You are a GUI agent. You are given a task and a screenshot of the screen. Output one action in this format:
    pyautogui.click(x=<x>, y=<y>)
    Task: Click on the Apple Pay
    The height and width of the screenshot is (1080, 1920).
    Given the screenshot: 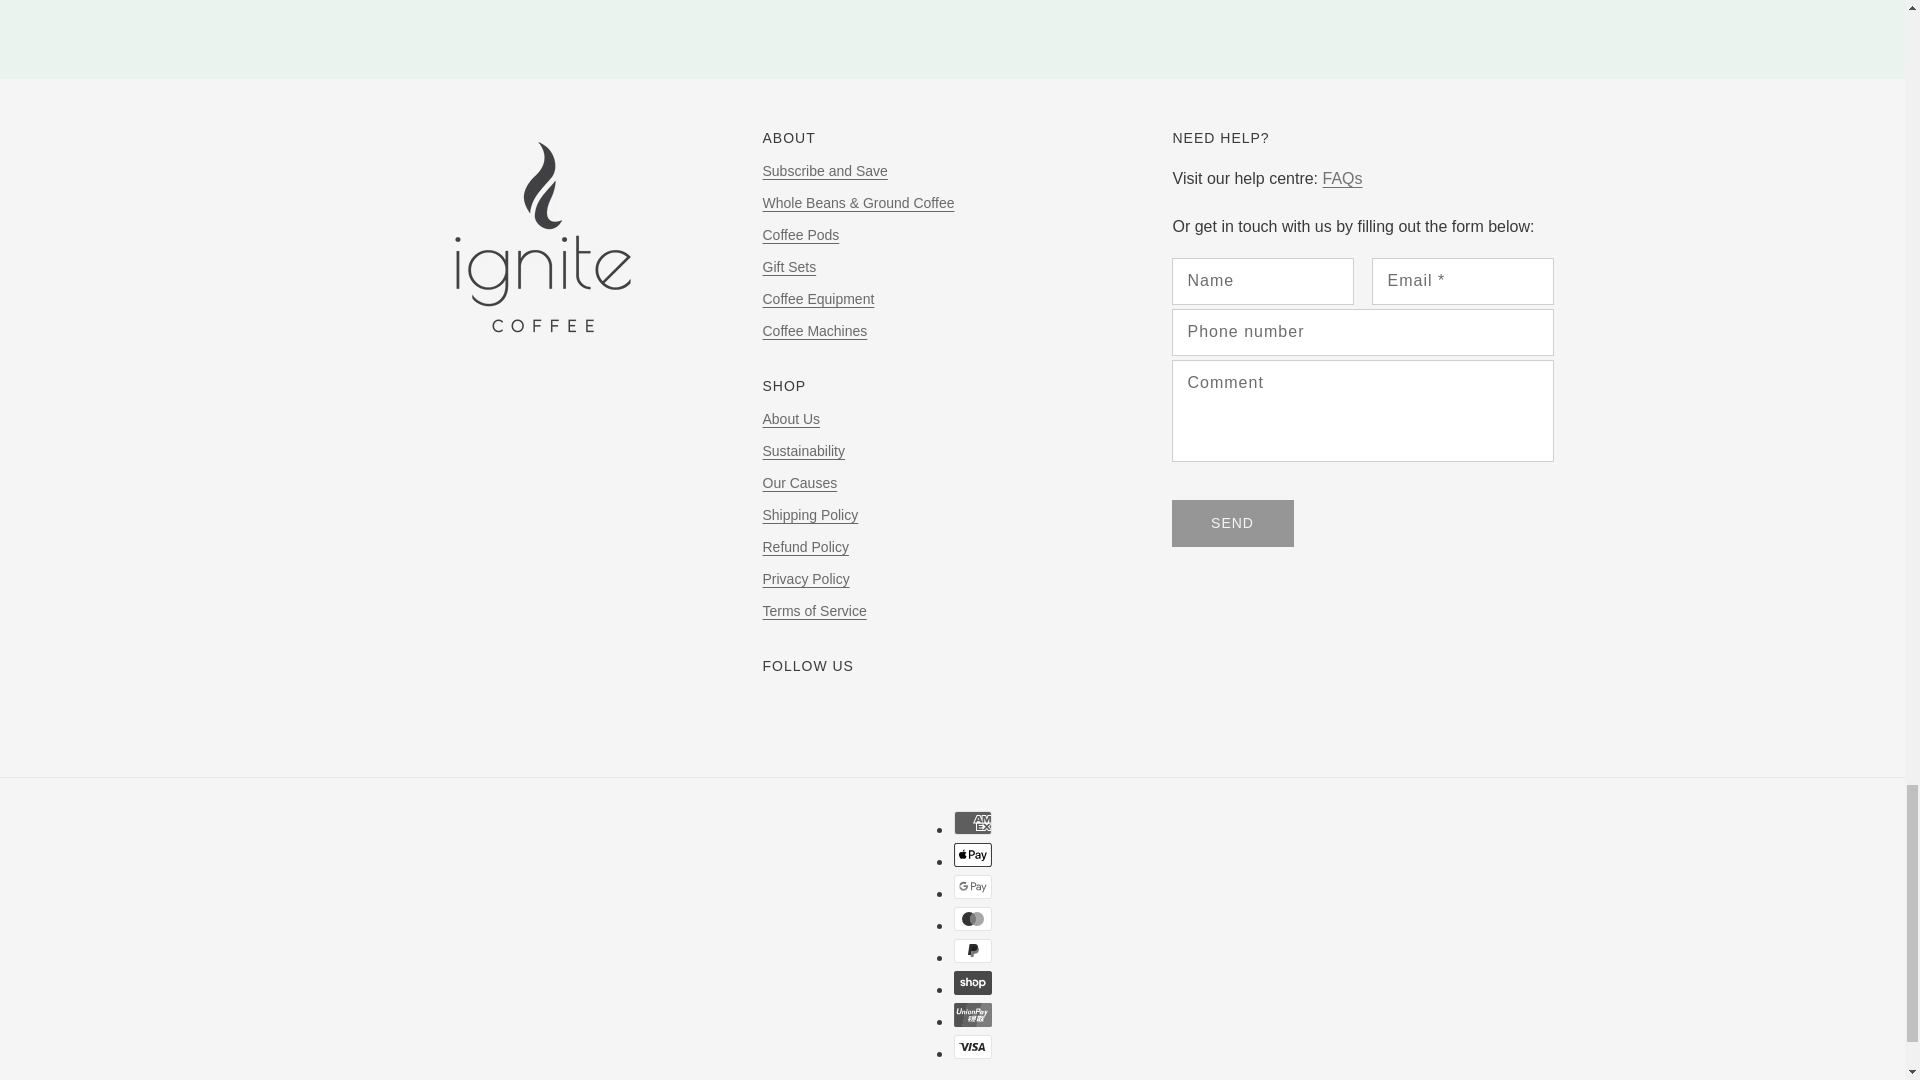 What is the action you would take?
    pyautogui.click(x=973, y=855)
    